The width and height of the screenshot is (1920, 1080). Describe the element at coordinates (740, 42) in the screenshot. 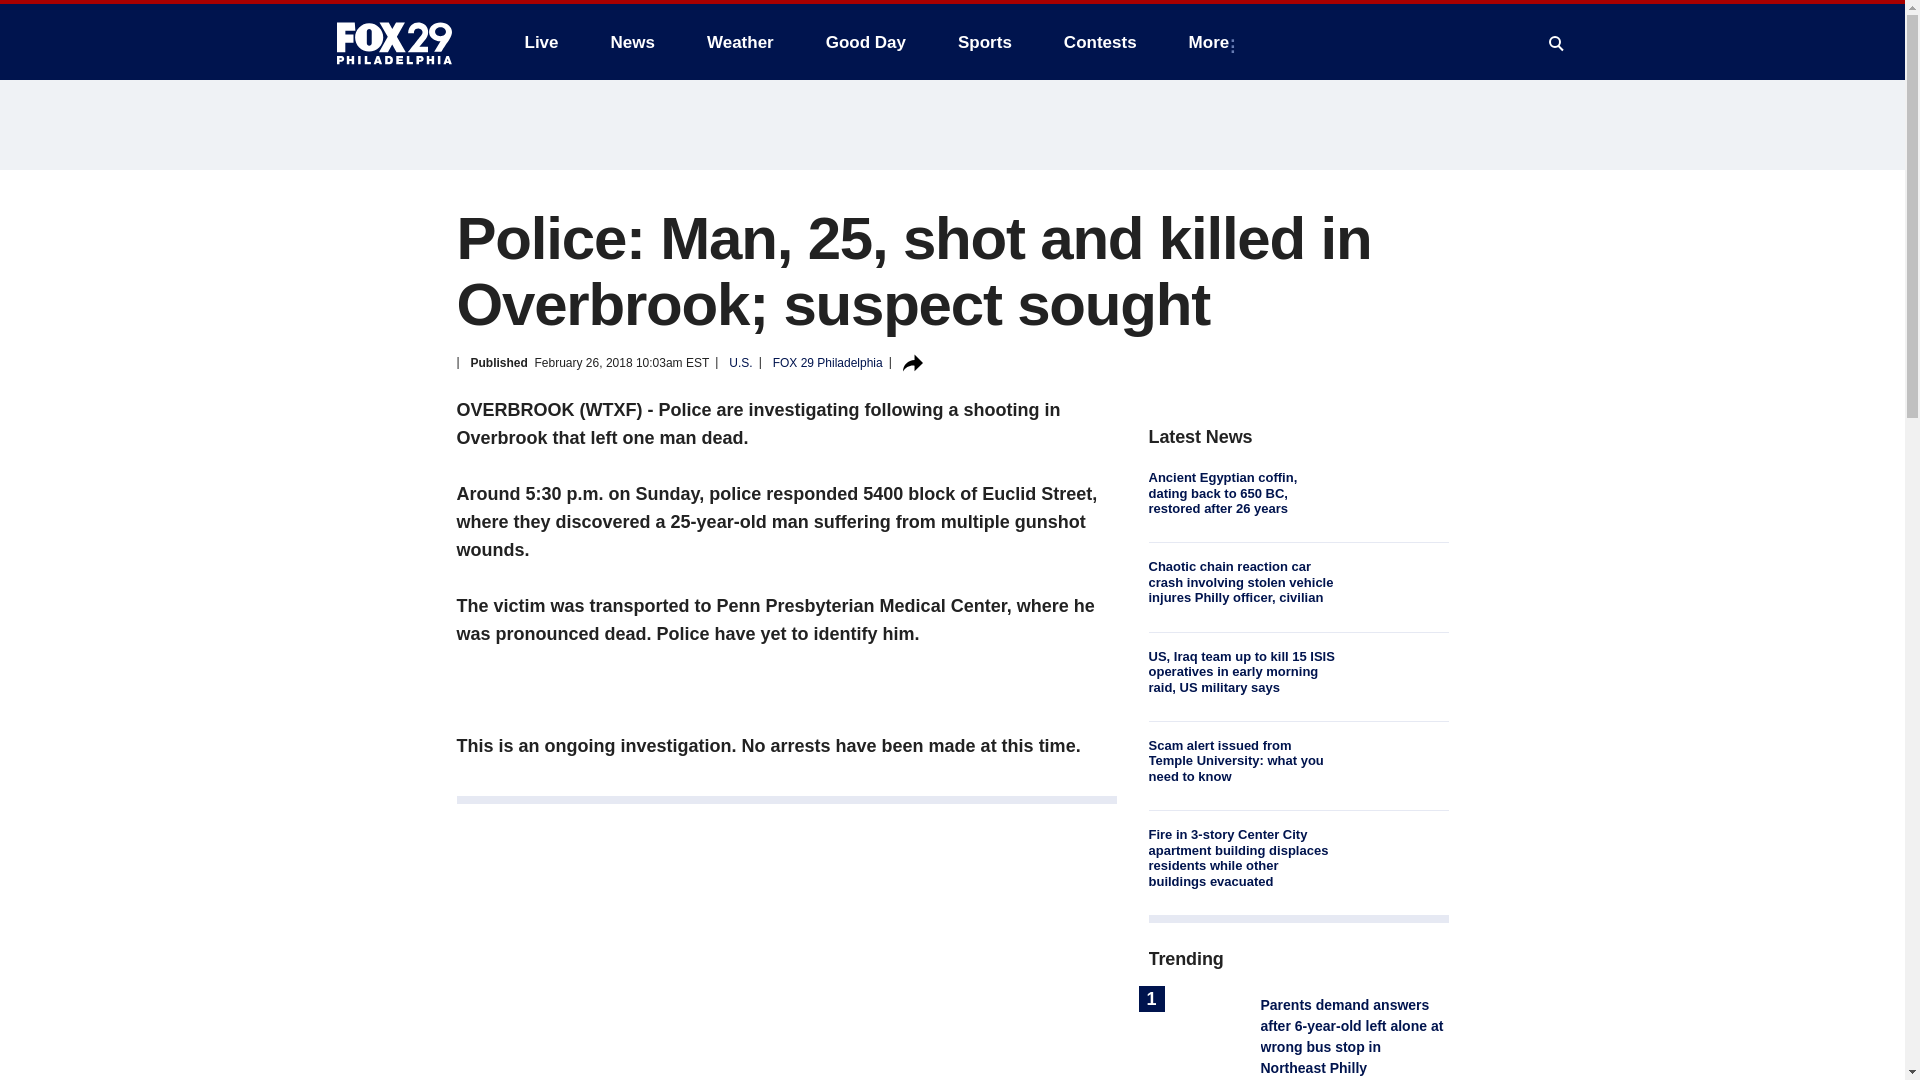

I see `Weather` at that location.